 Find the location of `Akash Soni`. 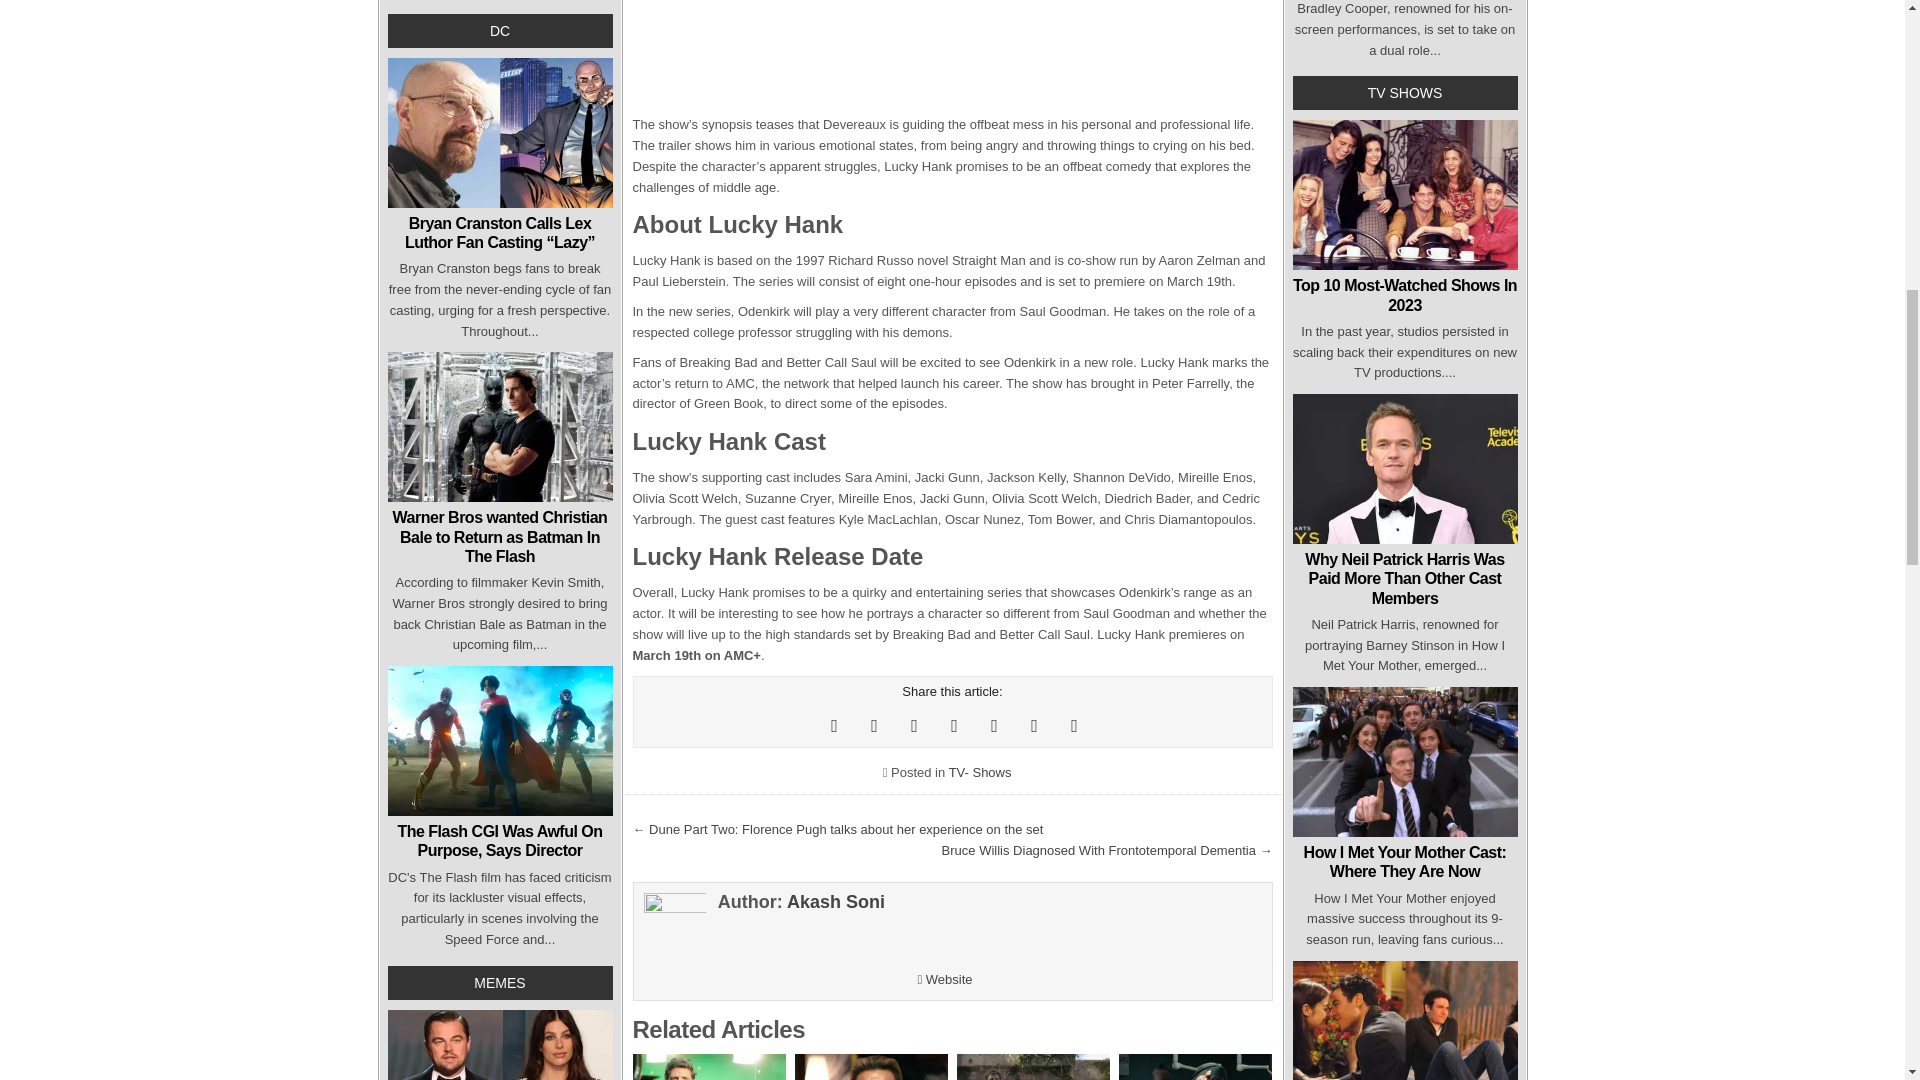

Akash Soni is located at coordinates (836, 902).